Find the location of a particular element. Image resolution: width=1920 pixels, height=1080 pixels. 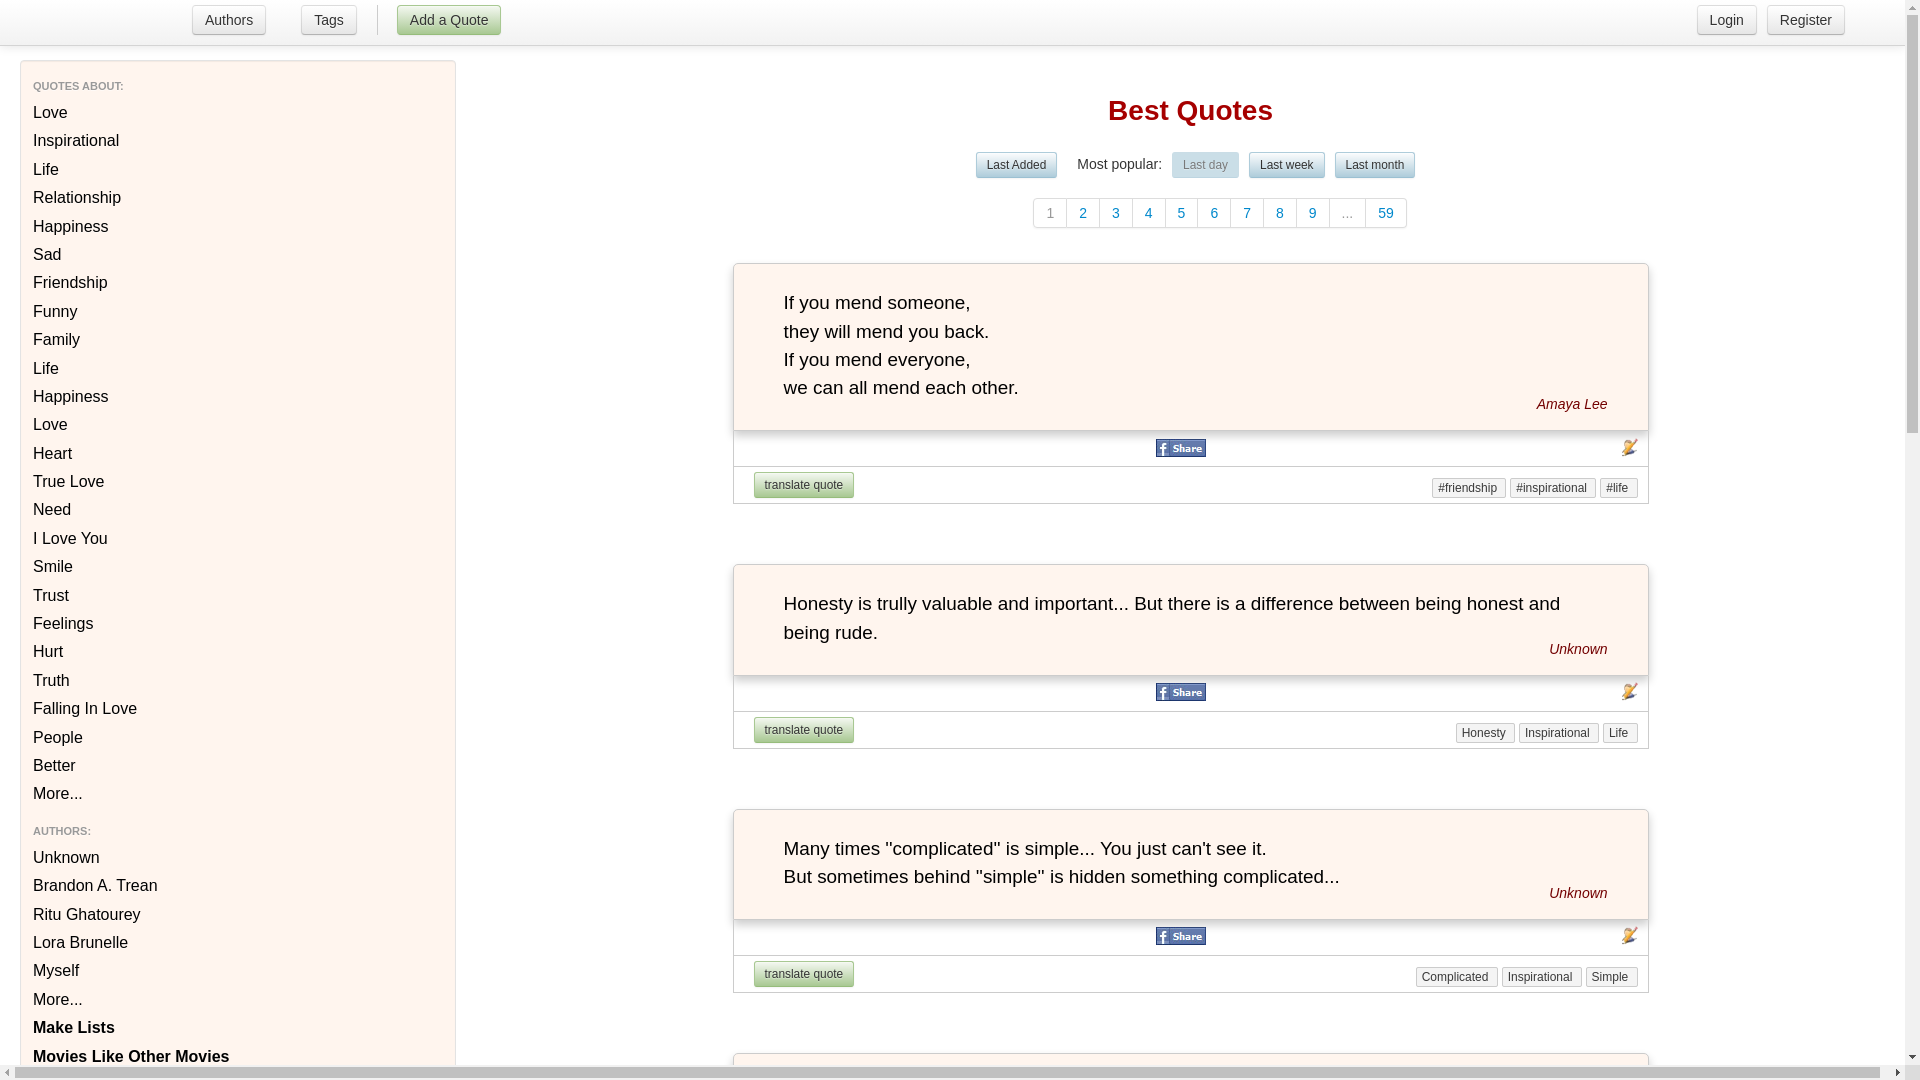

Lora Brunelle is located at coordinates (238, 943).